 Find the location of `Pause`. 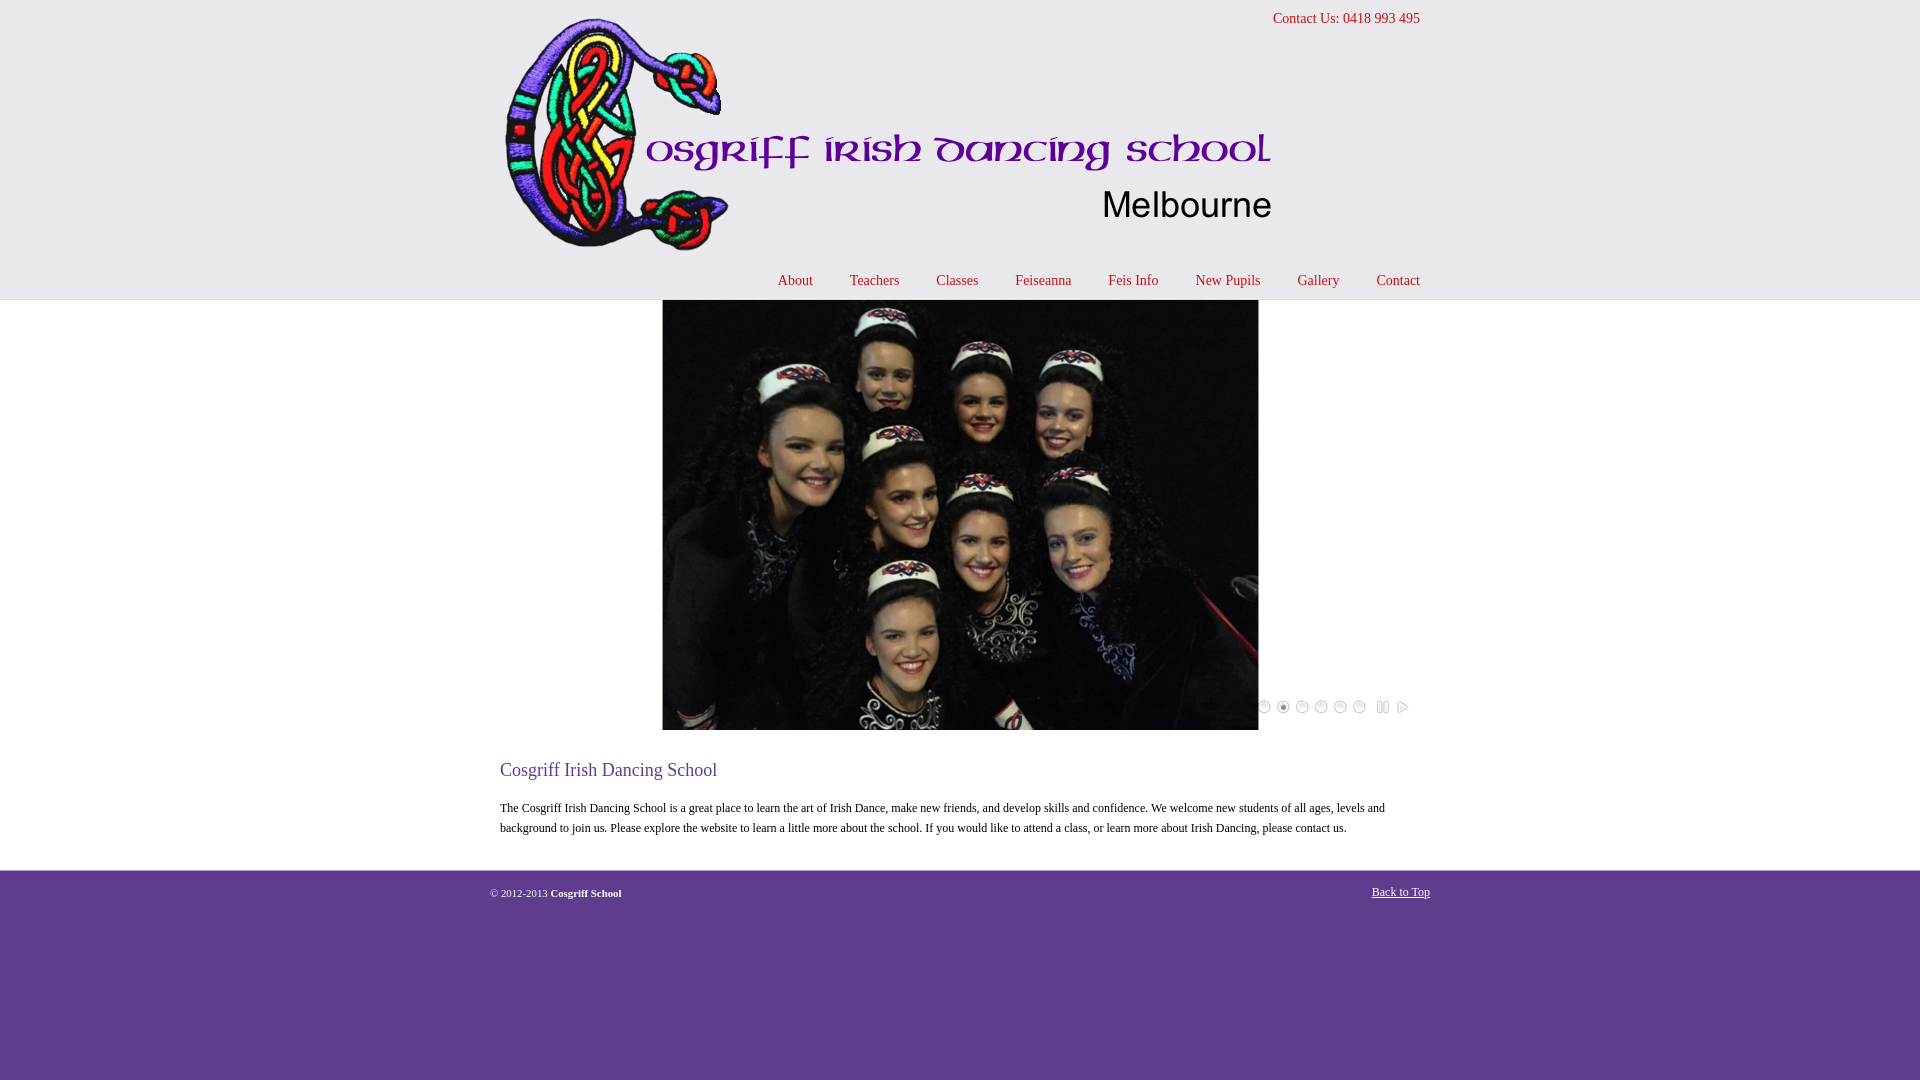

Pause is located at coordinates (1384, 707).